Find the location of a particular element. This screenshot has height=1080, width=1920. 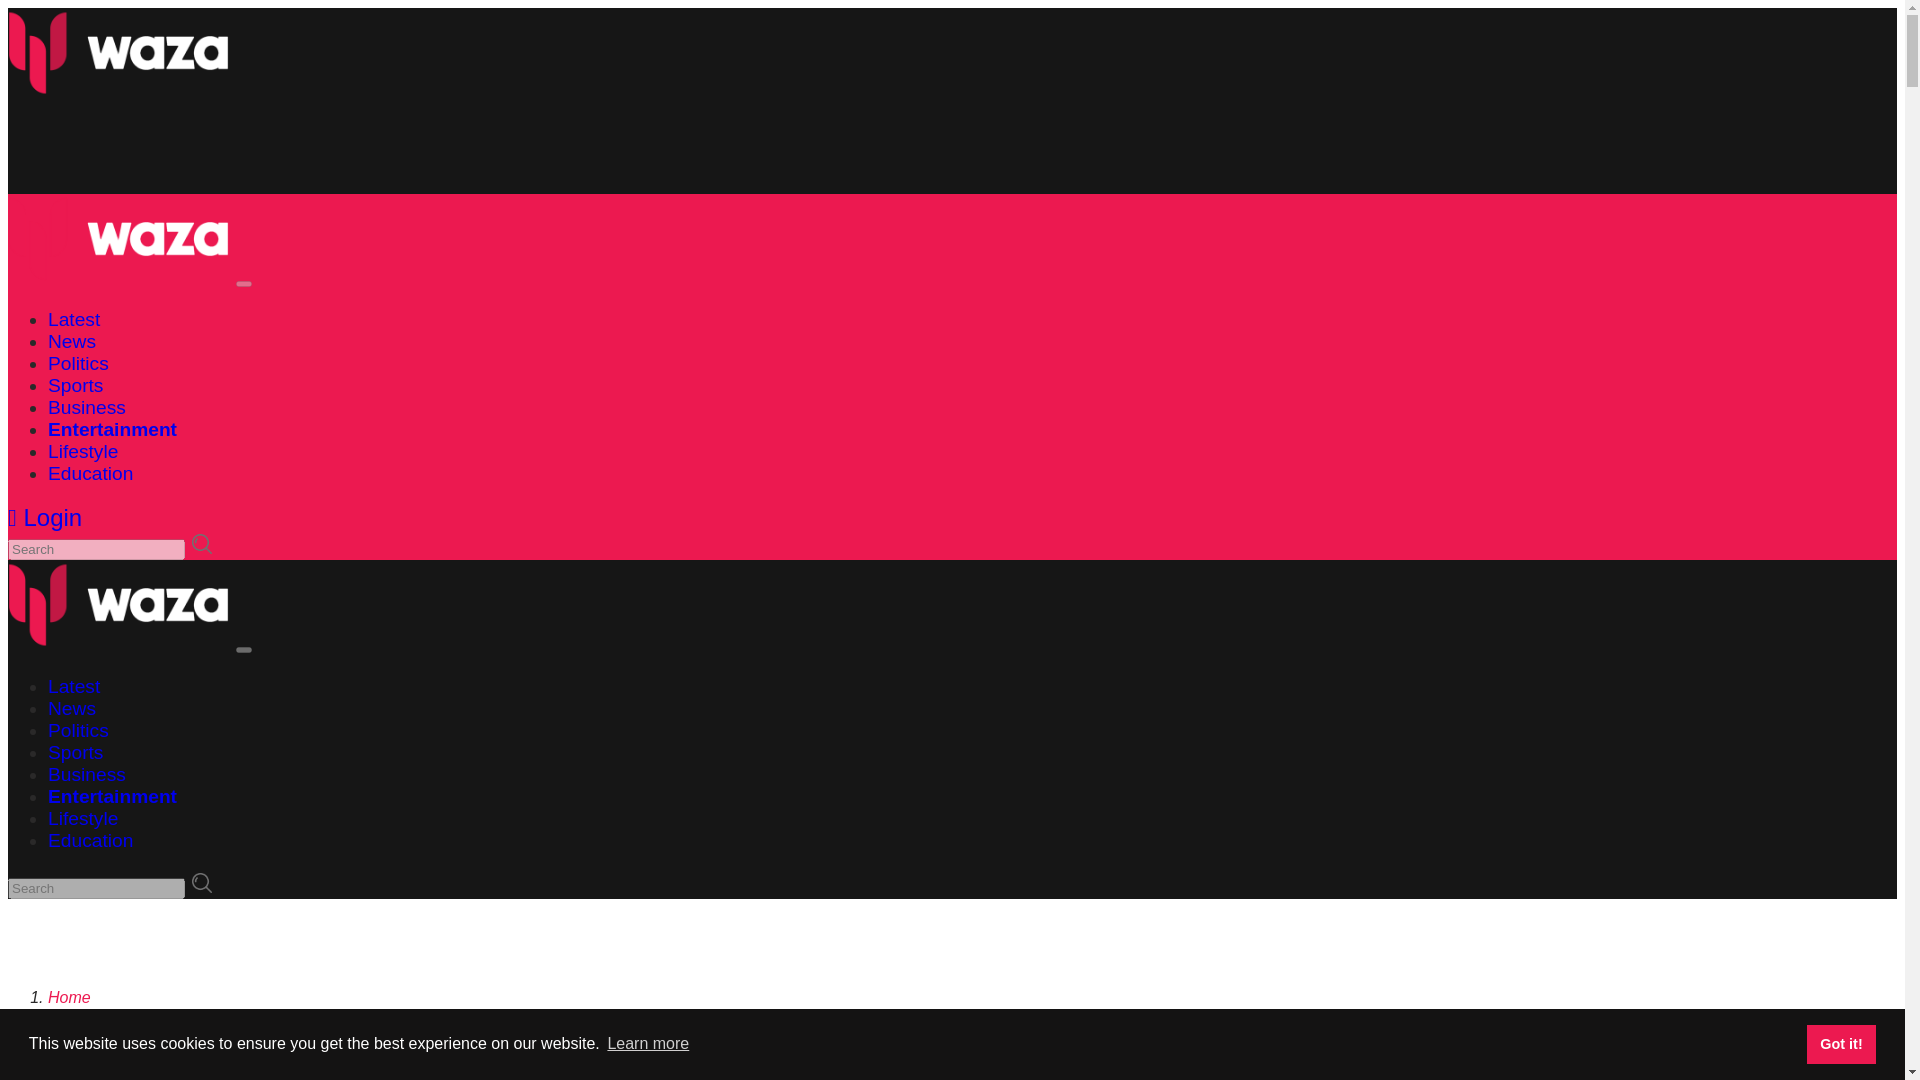

Got it! is located at coordinates (1840, 1043).